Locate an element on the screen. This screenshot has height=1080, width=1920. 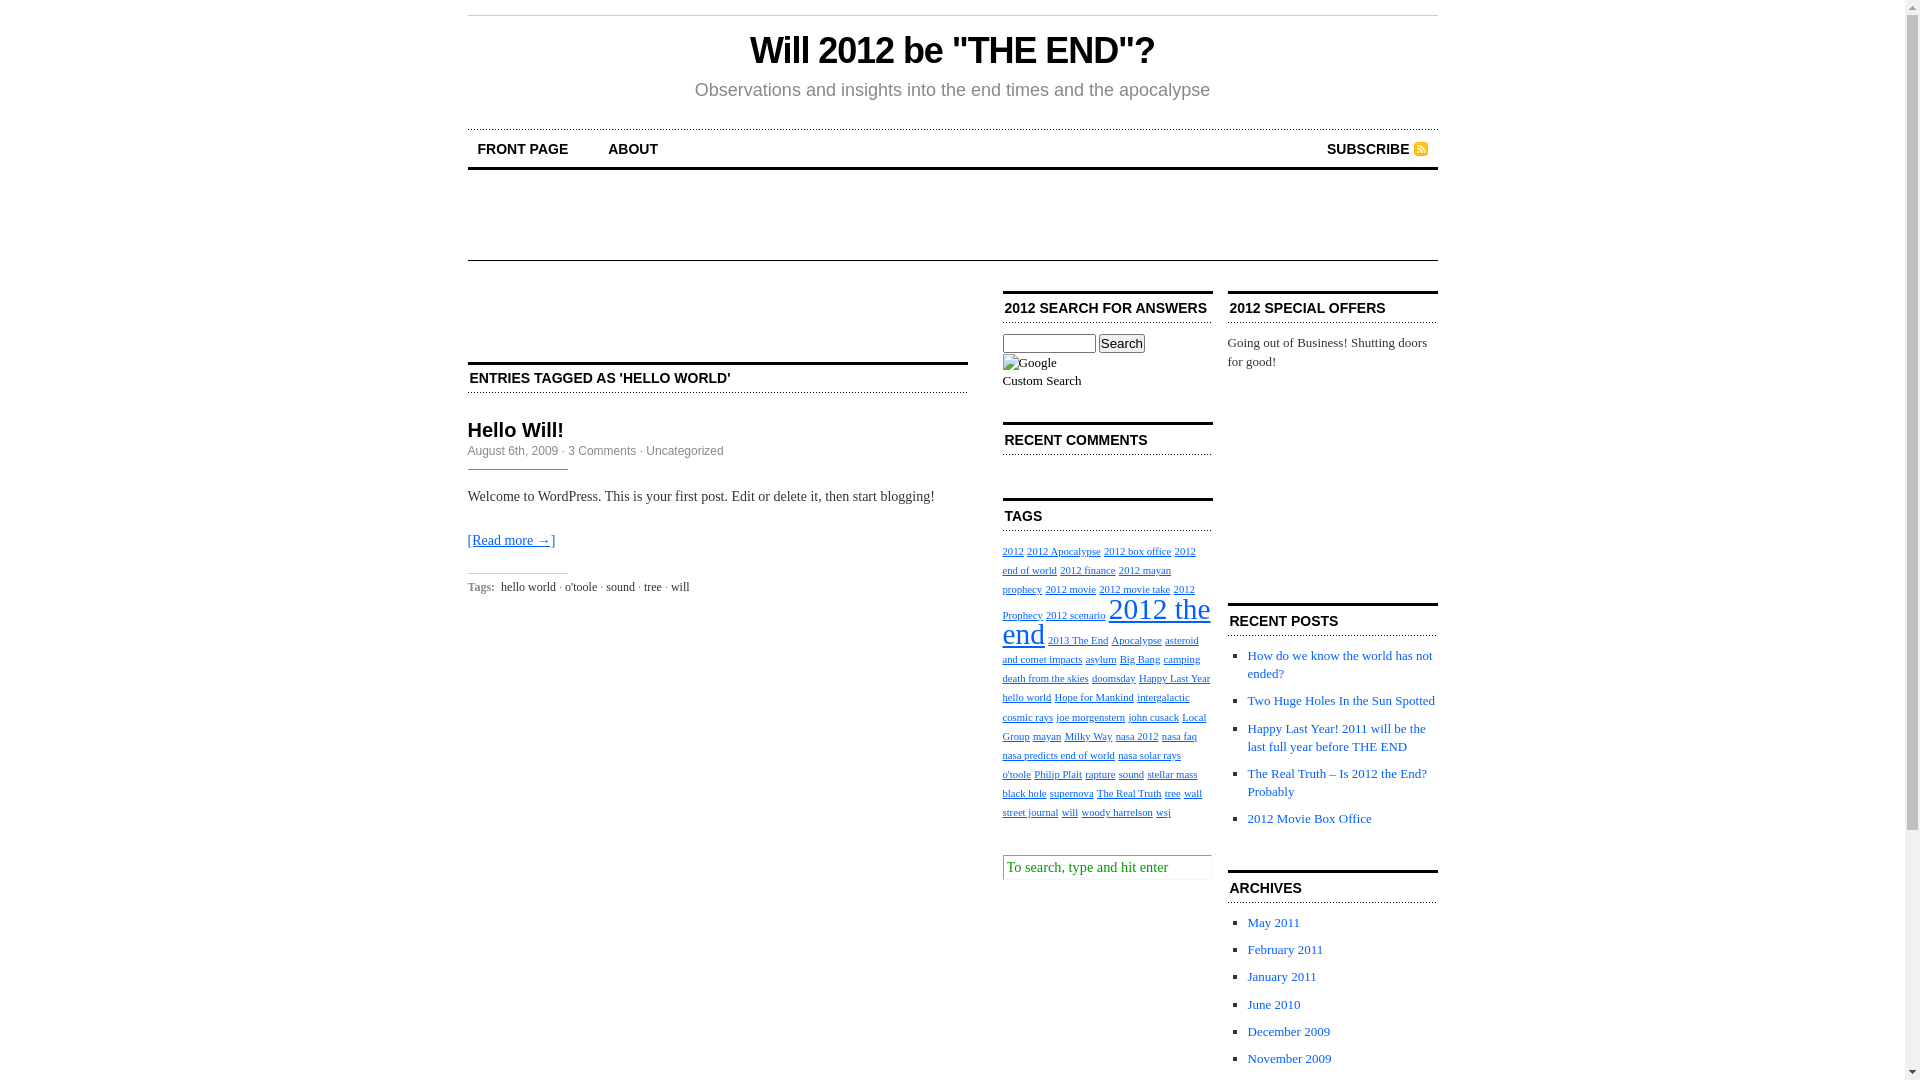
john cusack is located at coordinates (1154, 718).